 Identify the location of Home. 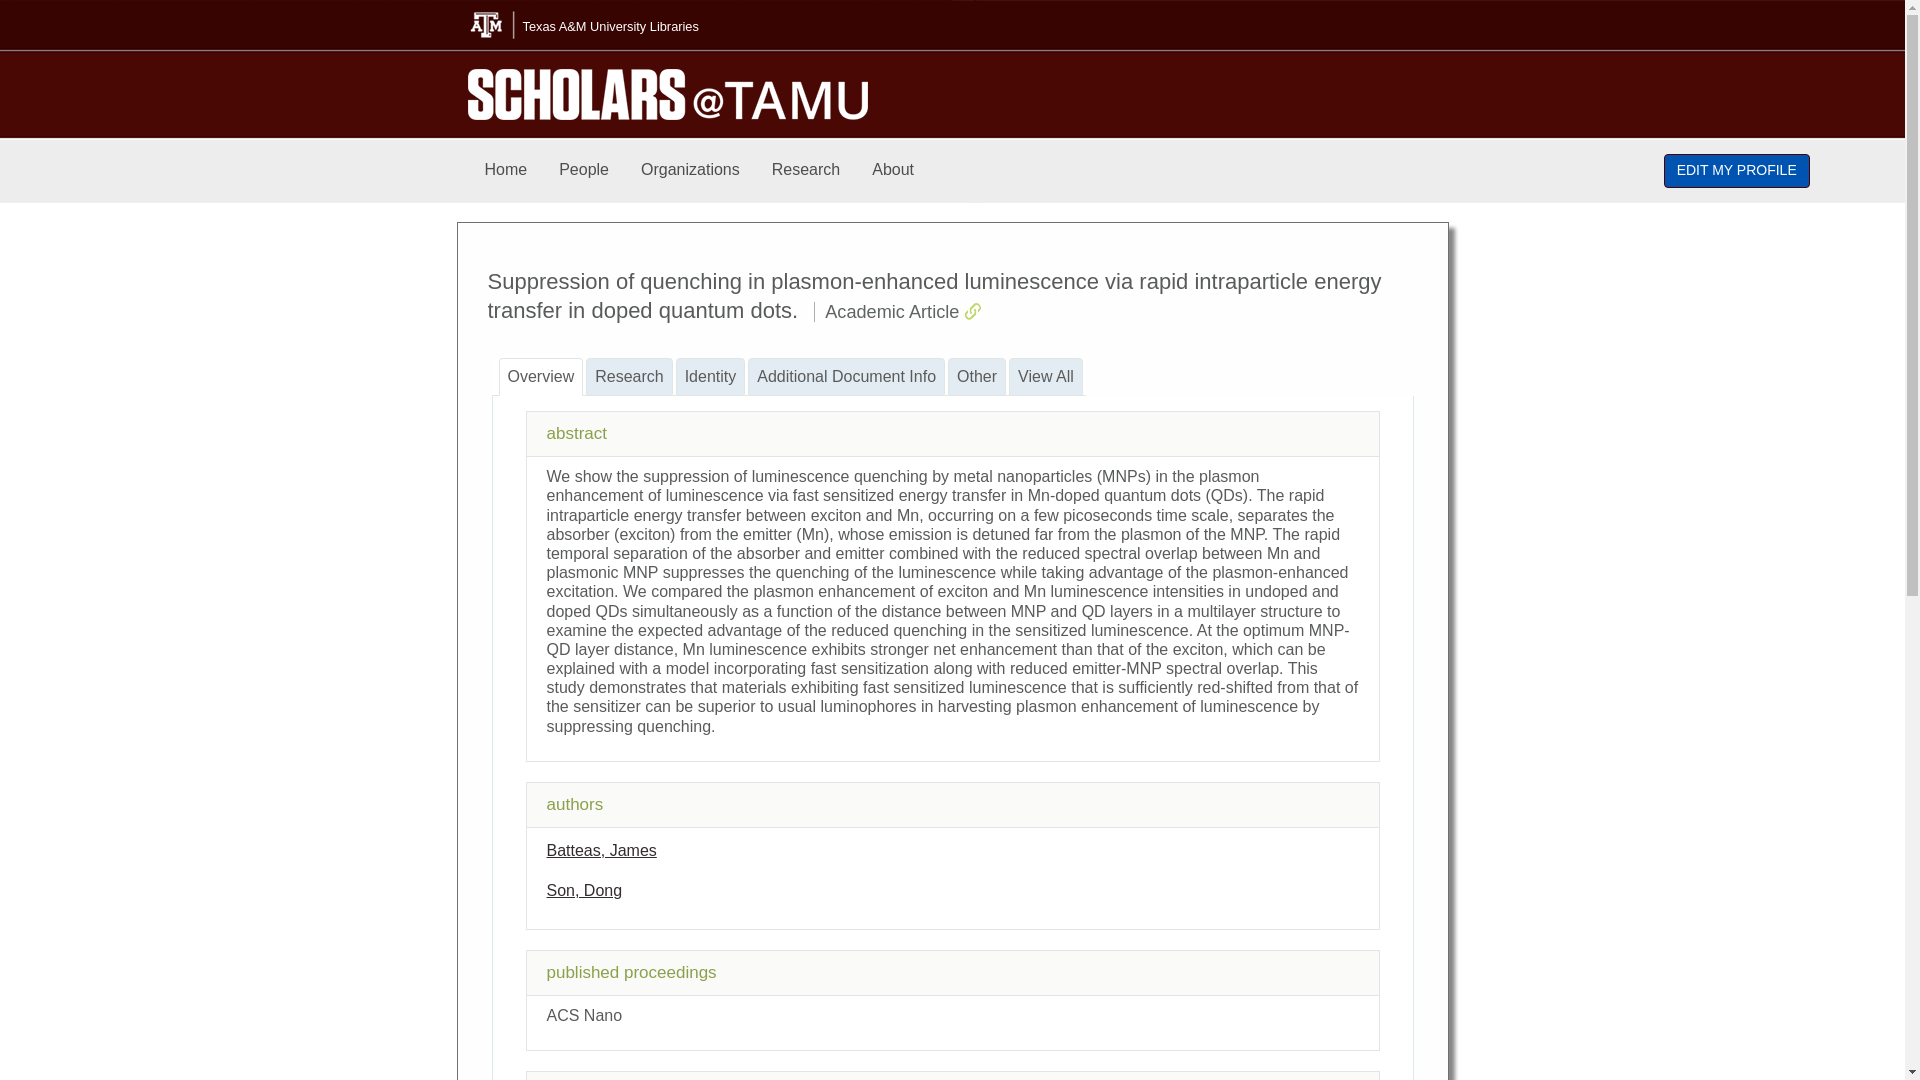
(506, 170).